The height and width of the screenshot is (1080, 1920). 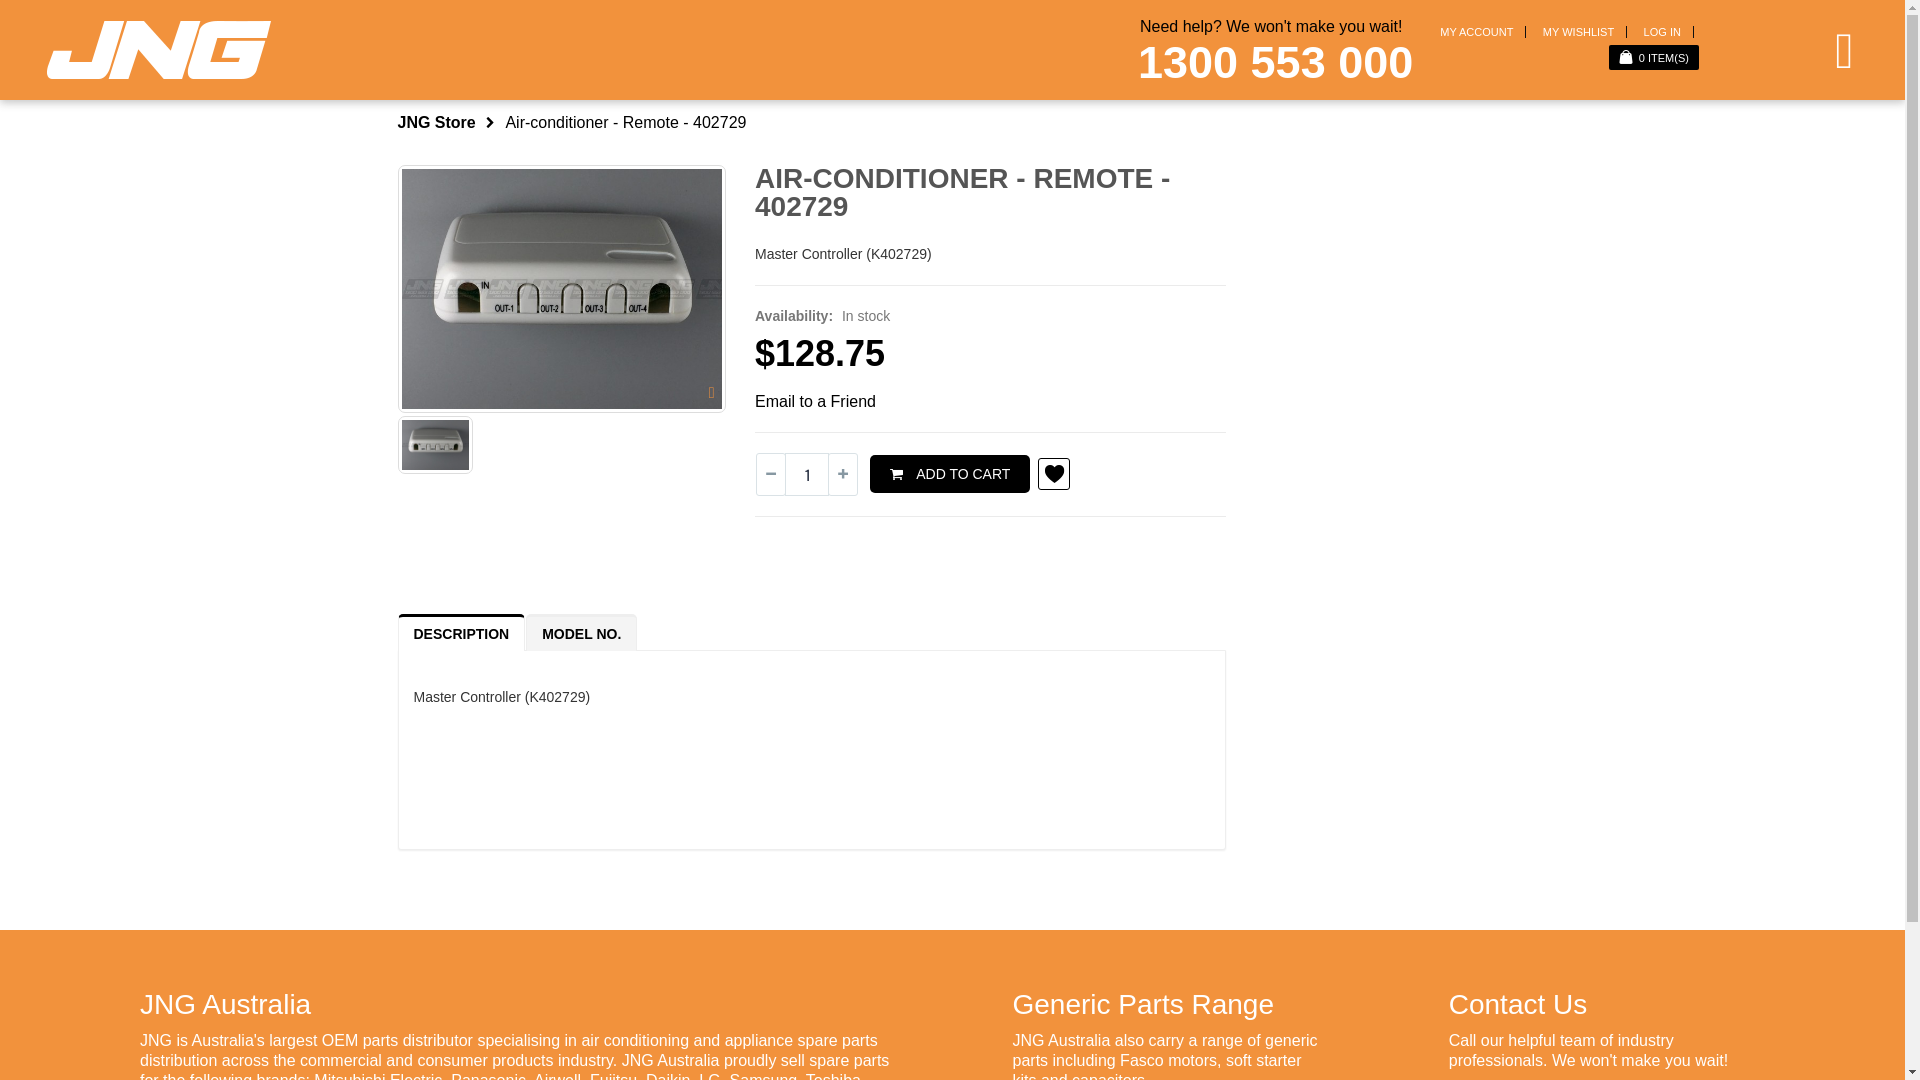 What do you see at coordinates (1654, 58) in the screenshot?
I see `0ITEM(S)` at bounding box center [1654, 58].